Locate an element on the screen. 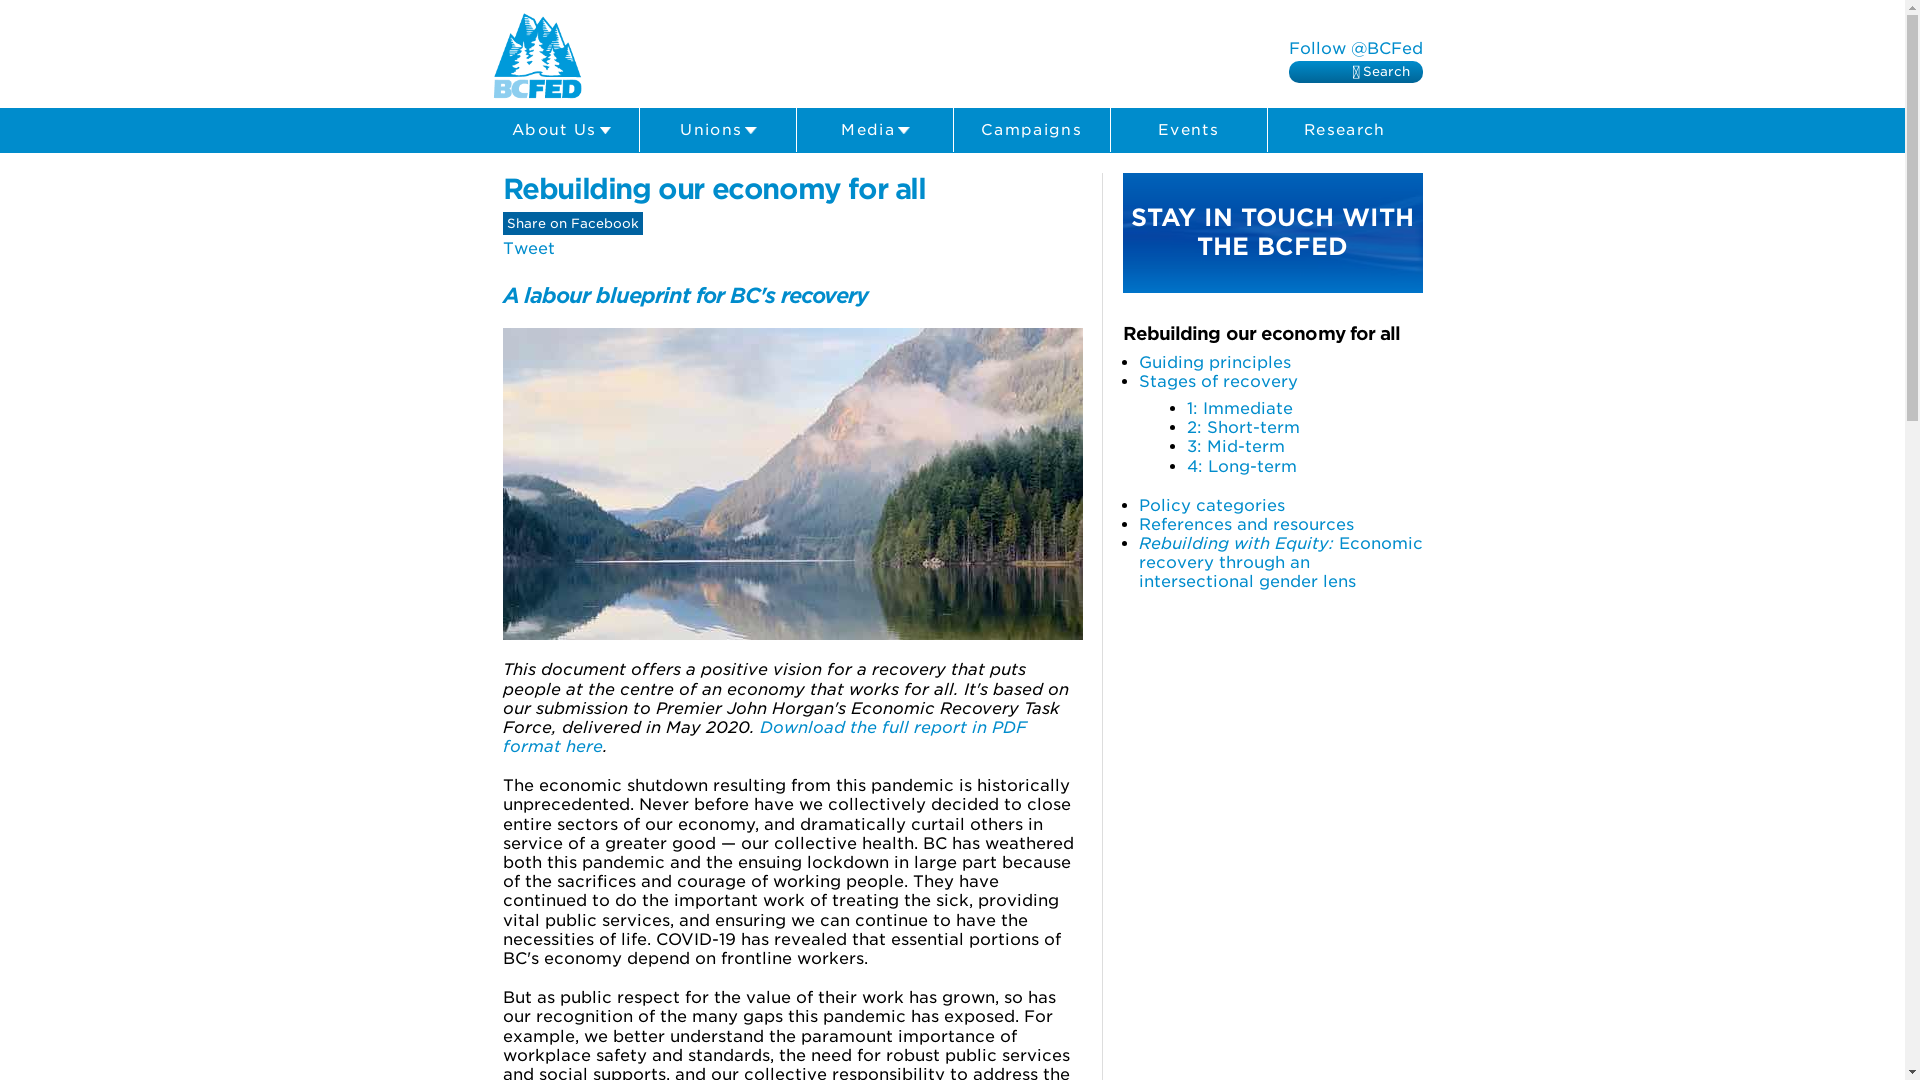  Campaigns is located at coordinates (1032, 130).